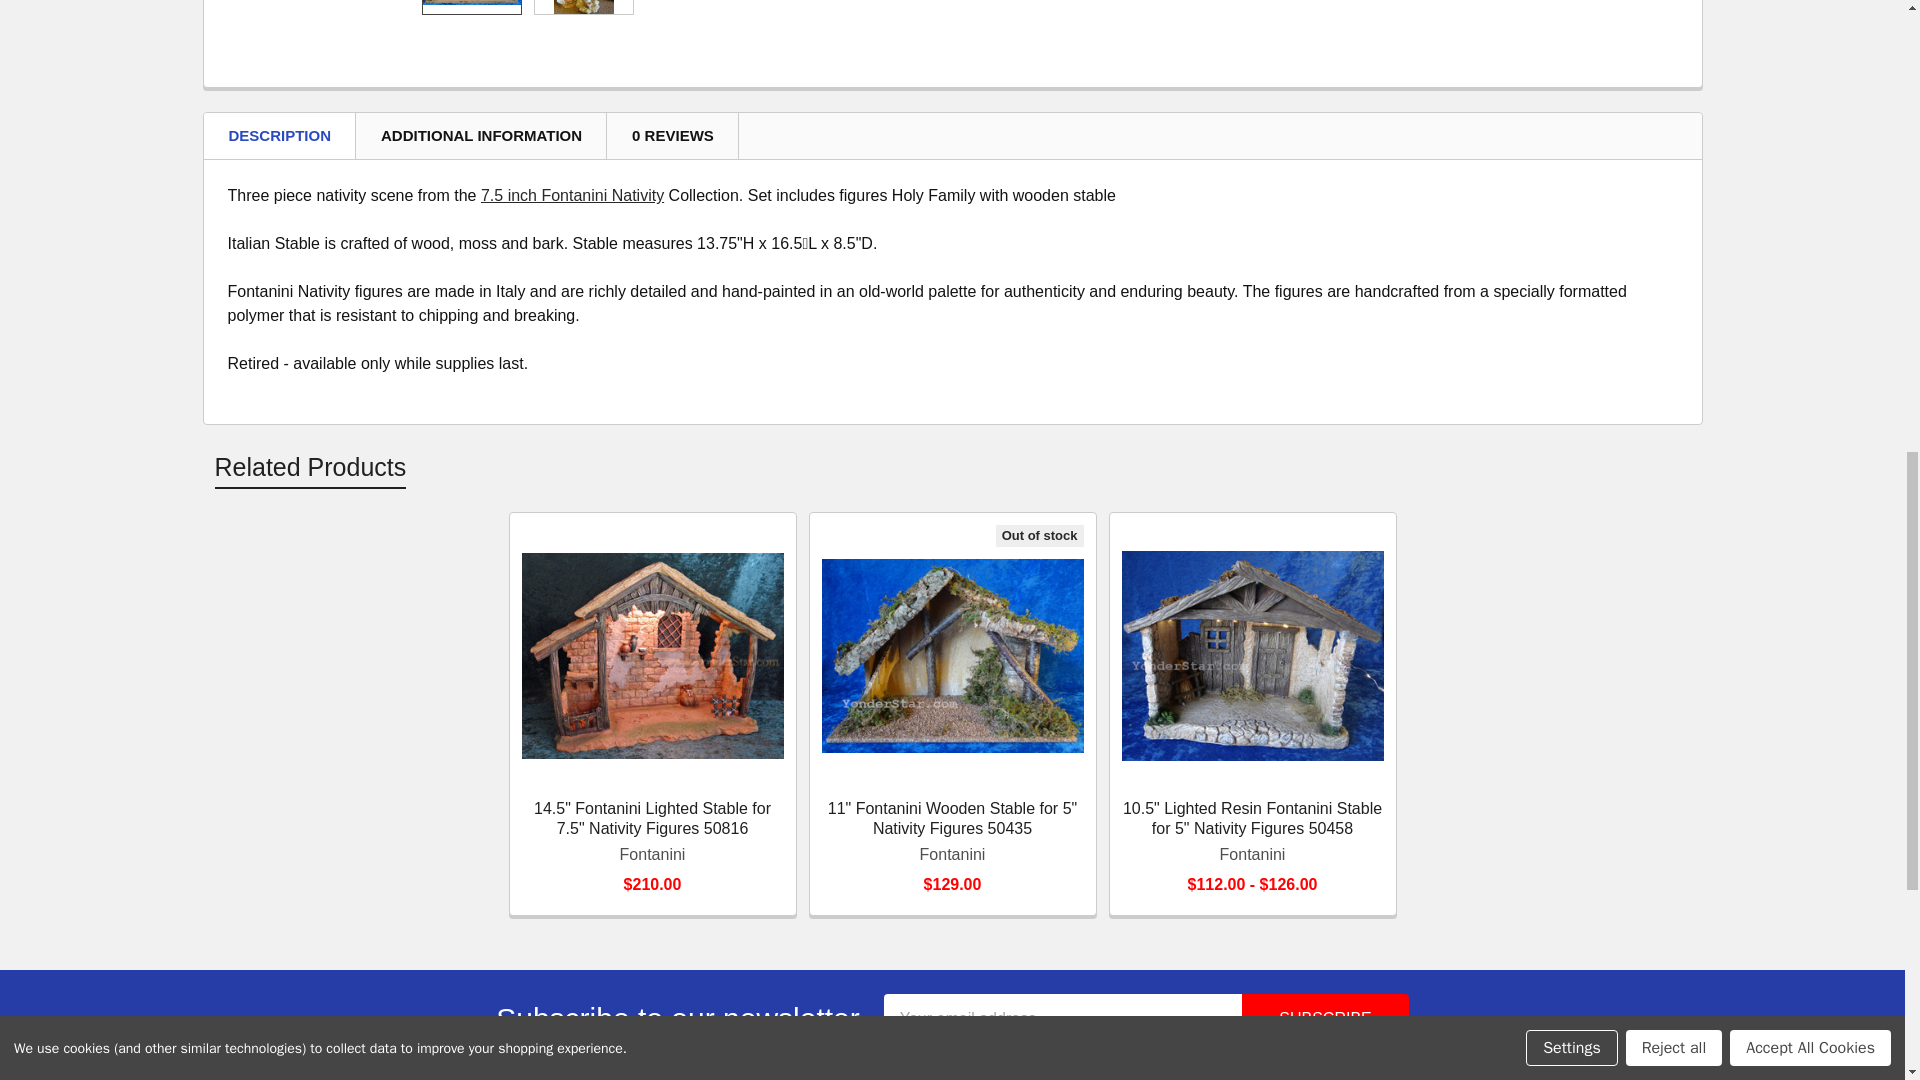  I want to click on Fontanini nativity stable lighted, so click(652, 656).